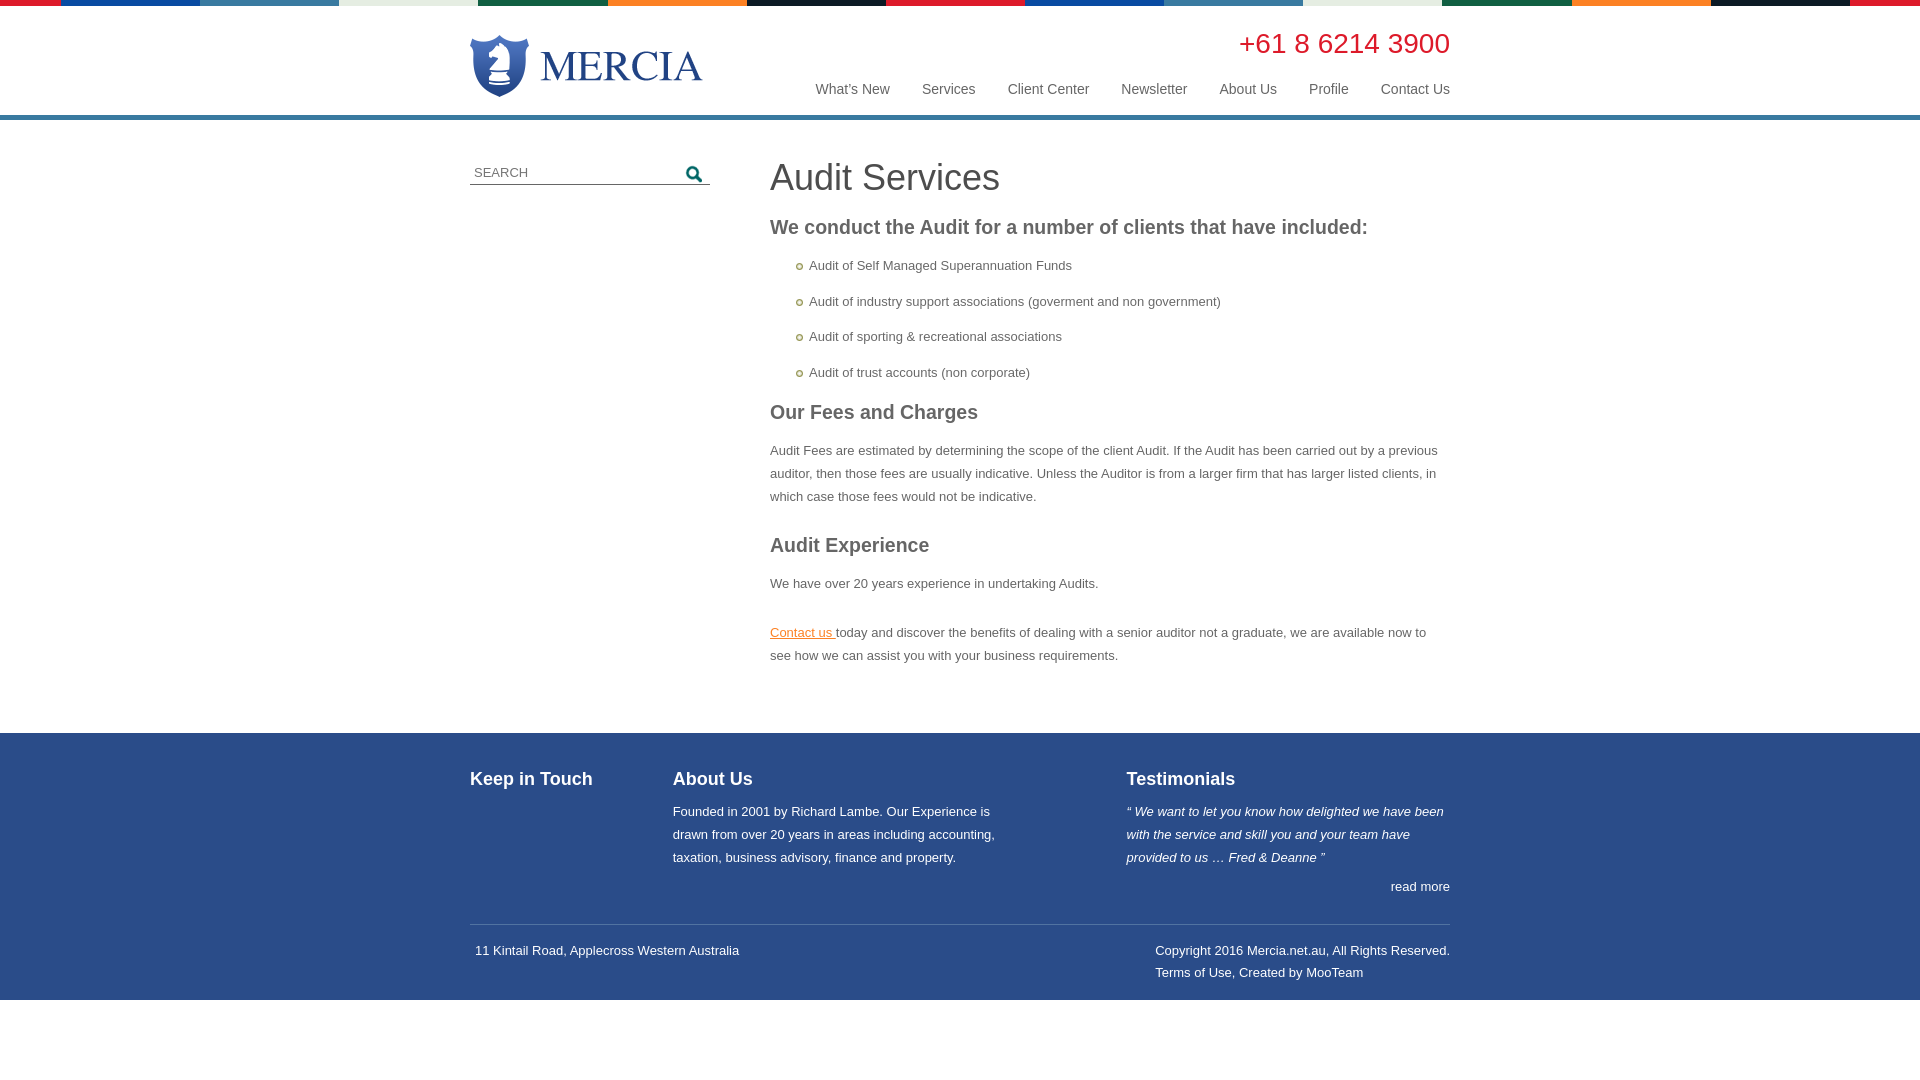  What do you see at coordinates (1154, 89) in the screenshot?
I see `Newsletter` at bounding box center [1154, 89].